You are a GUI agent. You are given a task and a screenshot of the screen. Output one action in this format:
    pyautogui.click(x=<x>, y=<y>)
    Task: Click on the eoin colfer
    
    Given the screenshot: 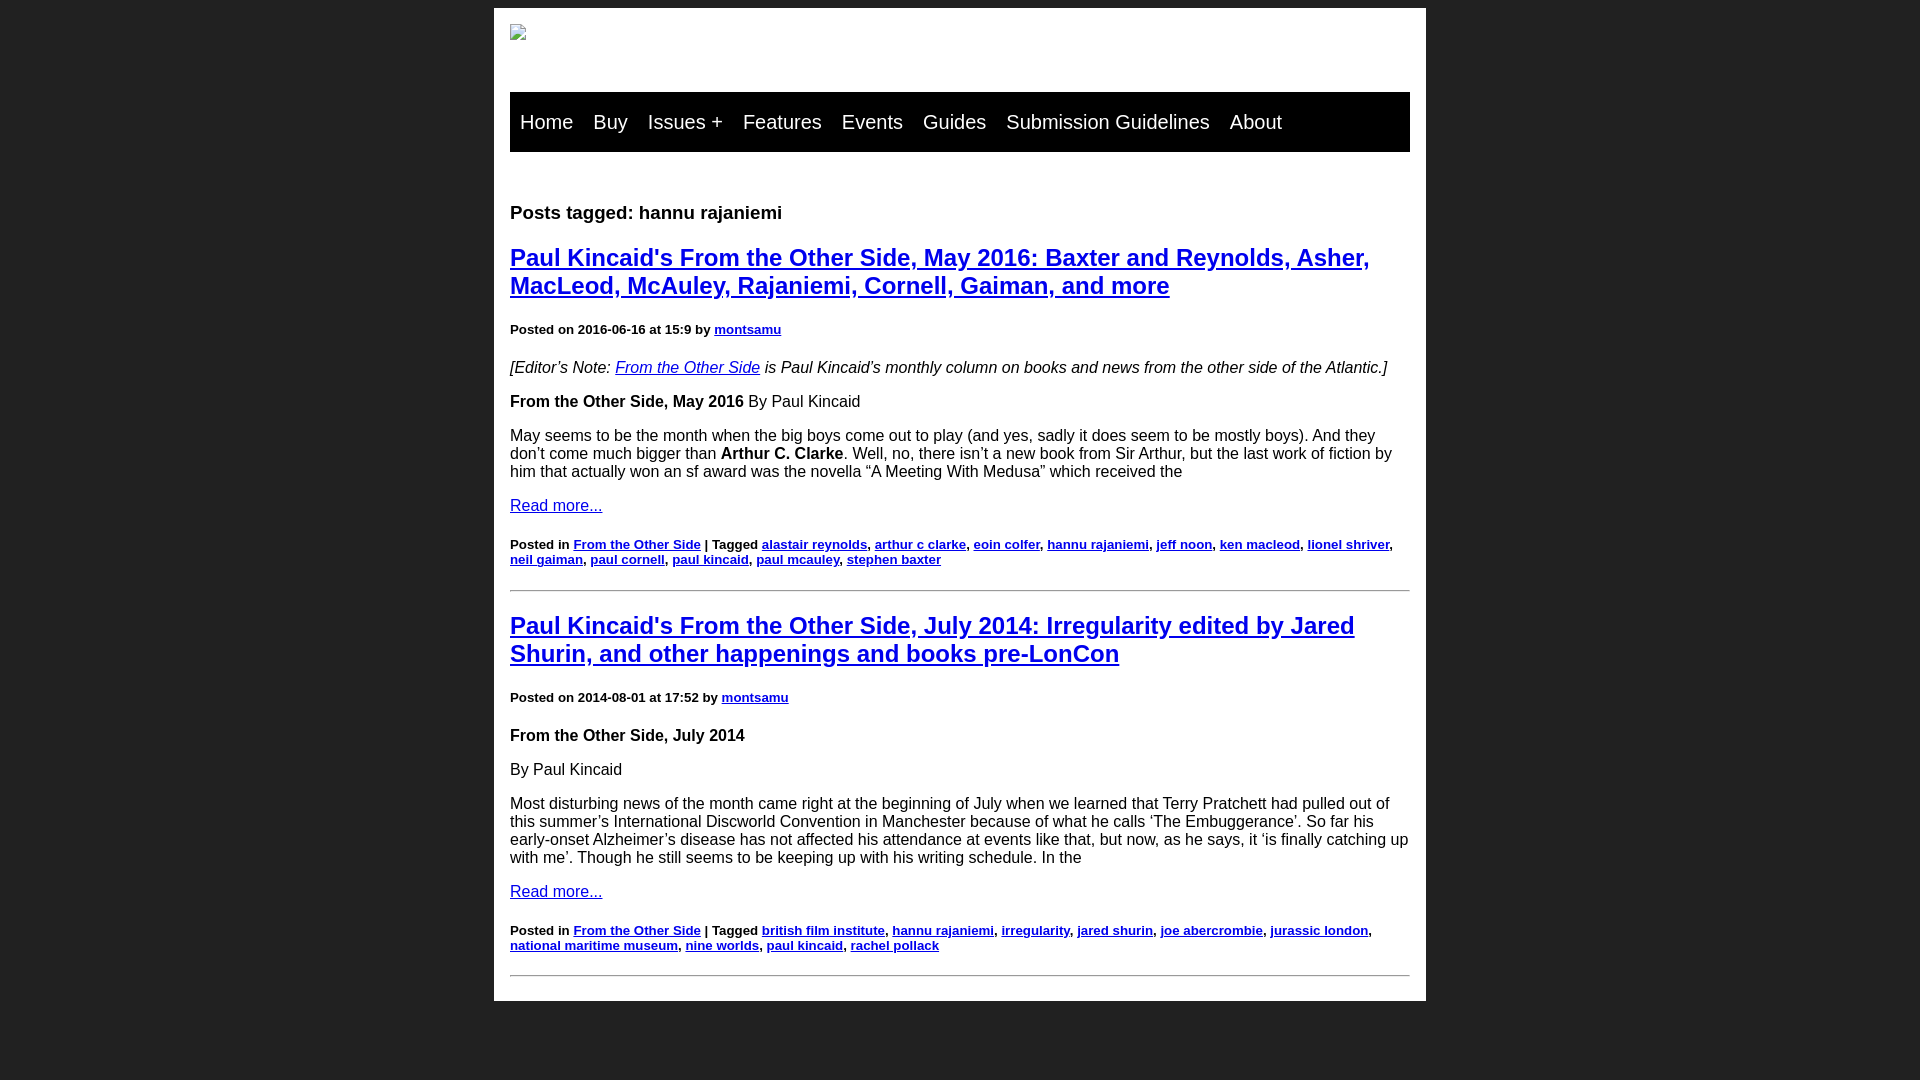 What is the action you would take?
    pyautogui.click(x=1006, y=544)
    